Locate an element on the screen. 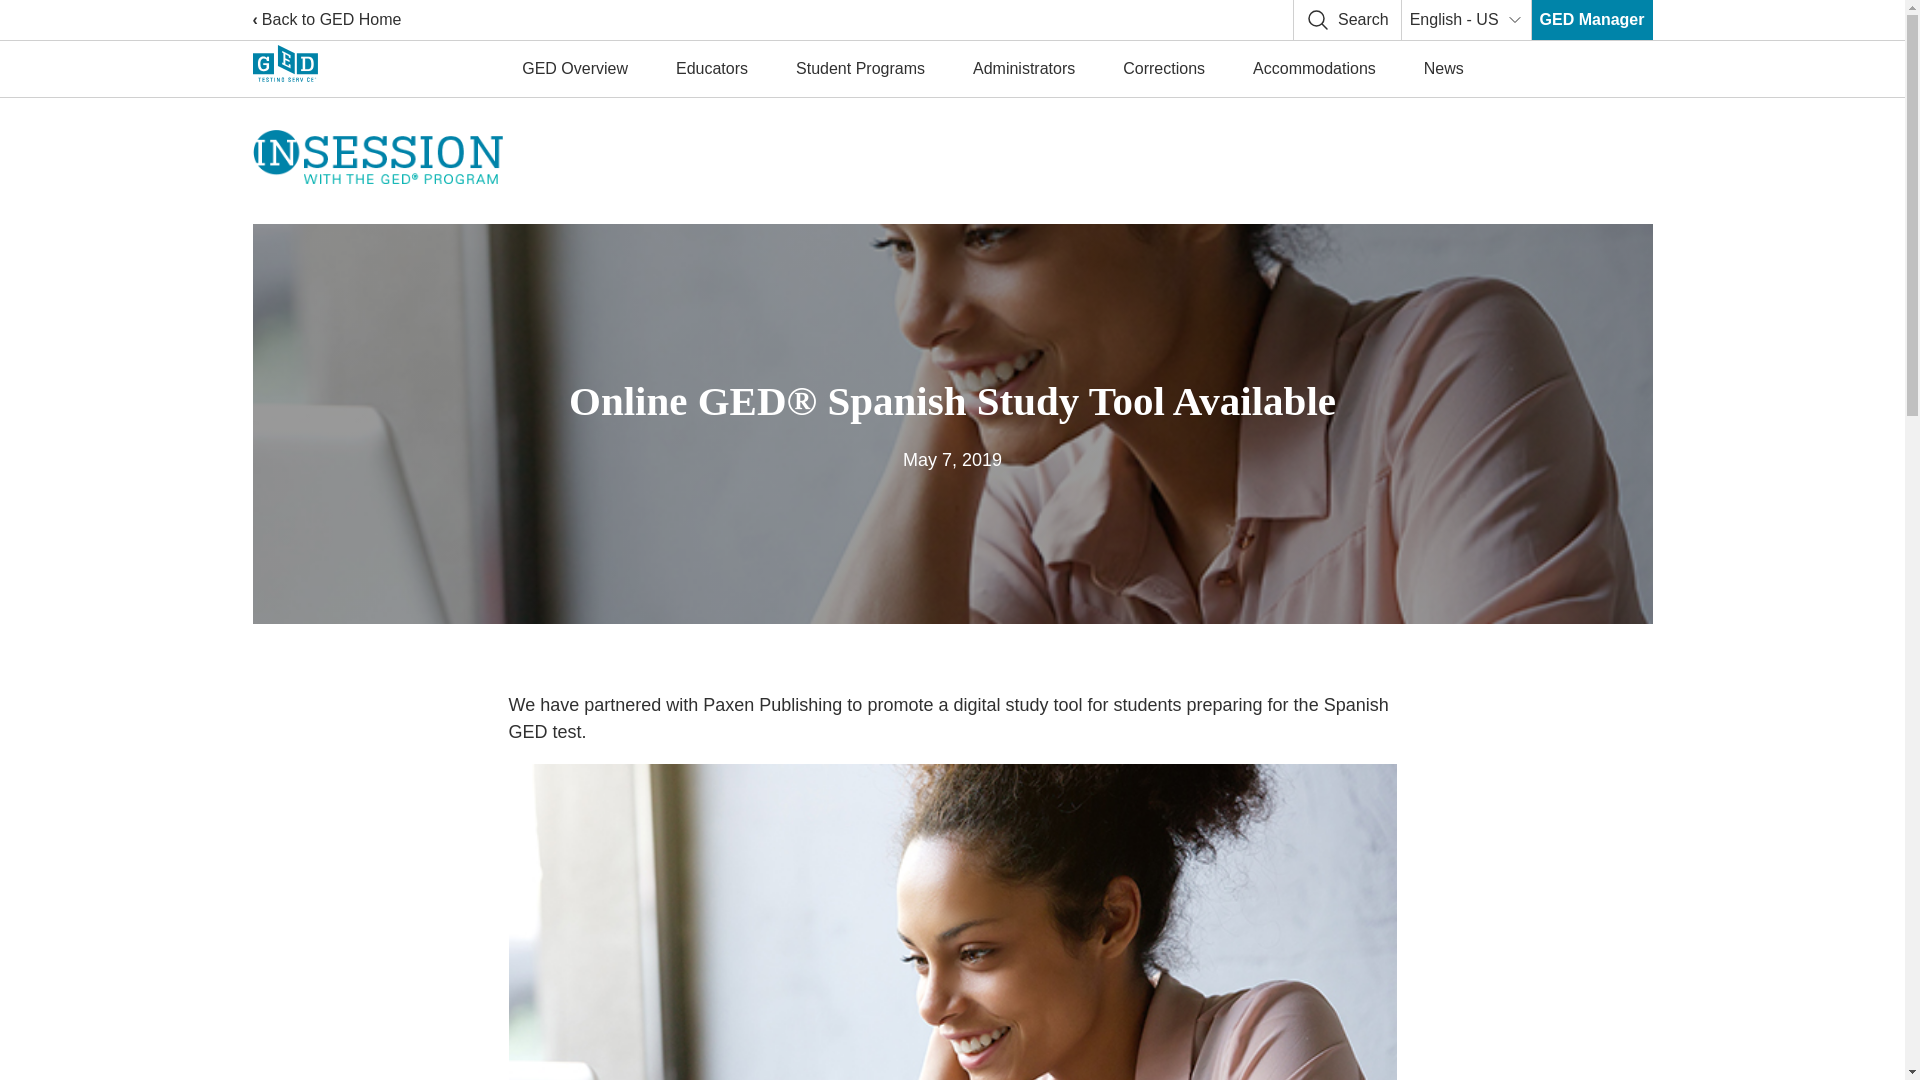 This screenshot has width=1920, height=1080. Administrators is located at coordinates (1023, 69).